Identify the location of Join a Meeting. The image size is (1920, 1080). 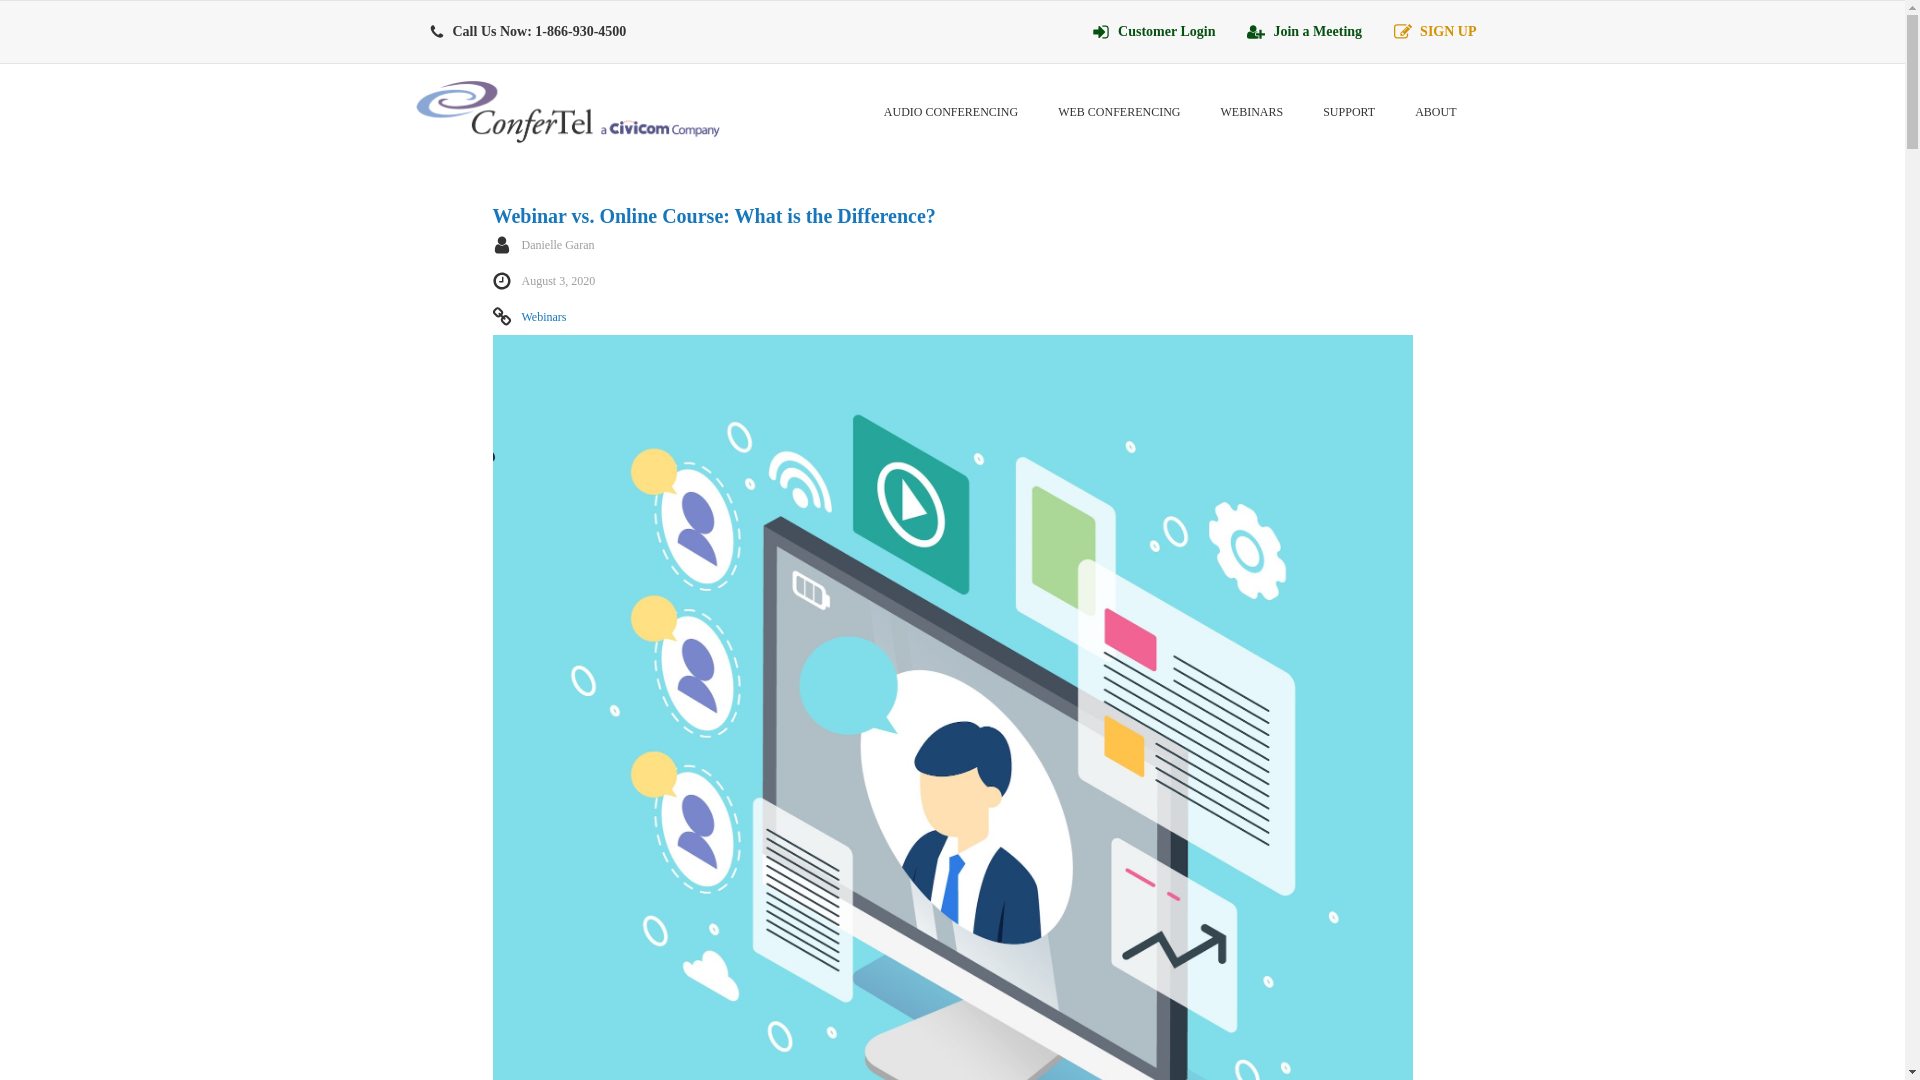
(1304, 31).